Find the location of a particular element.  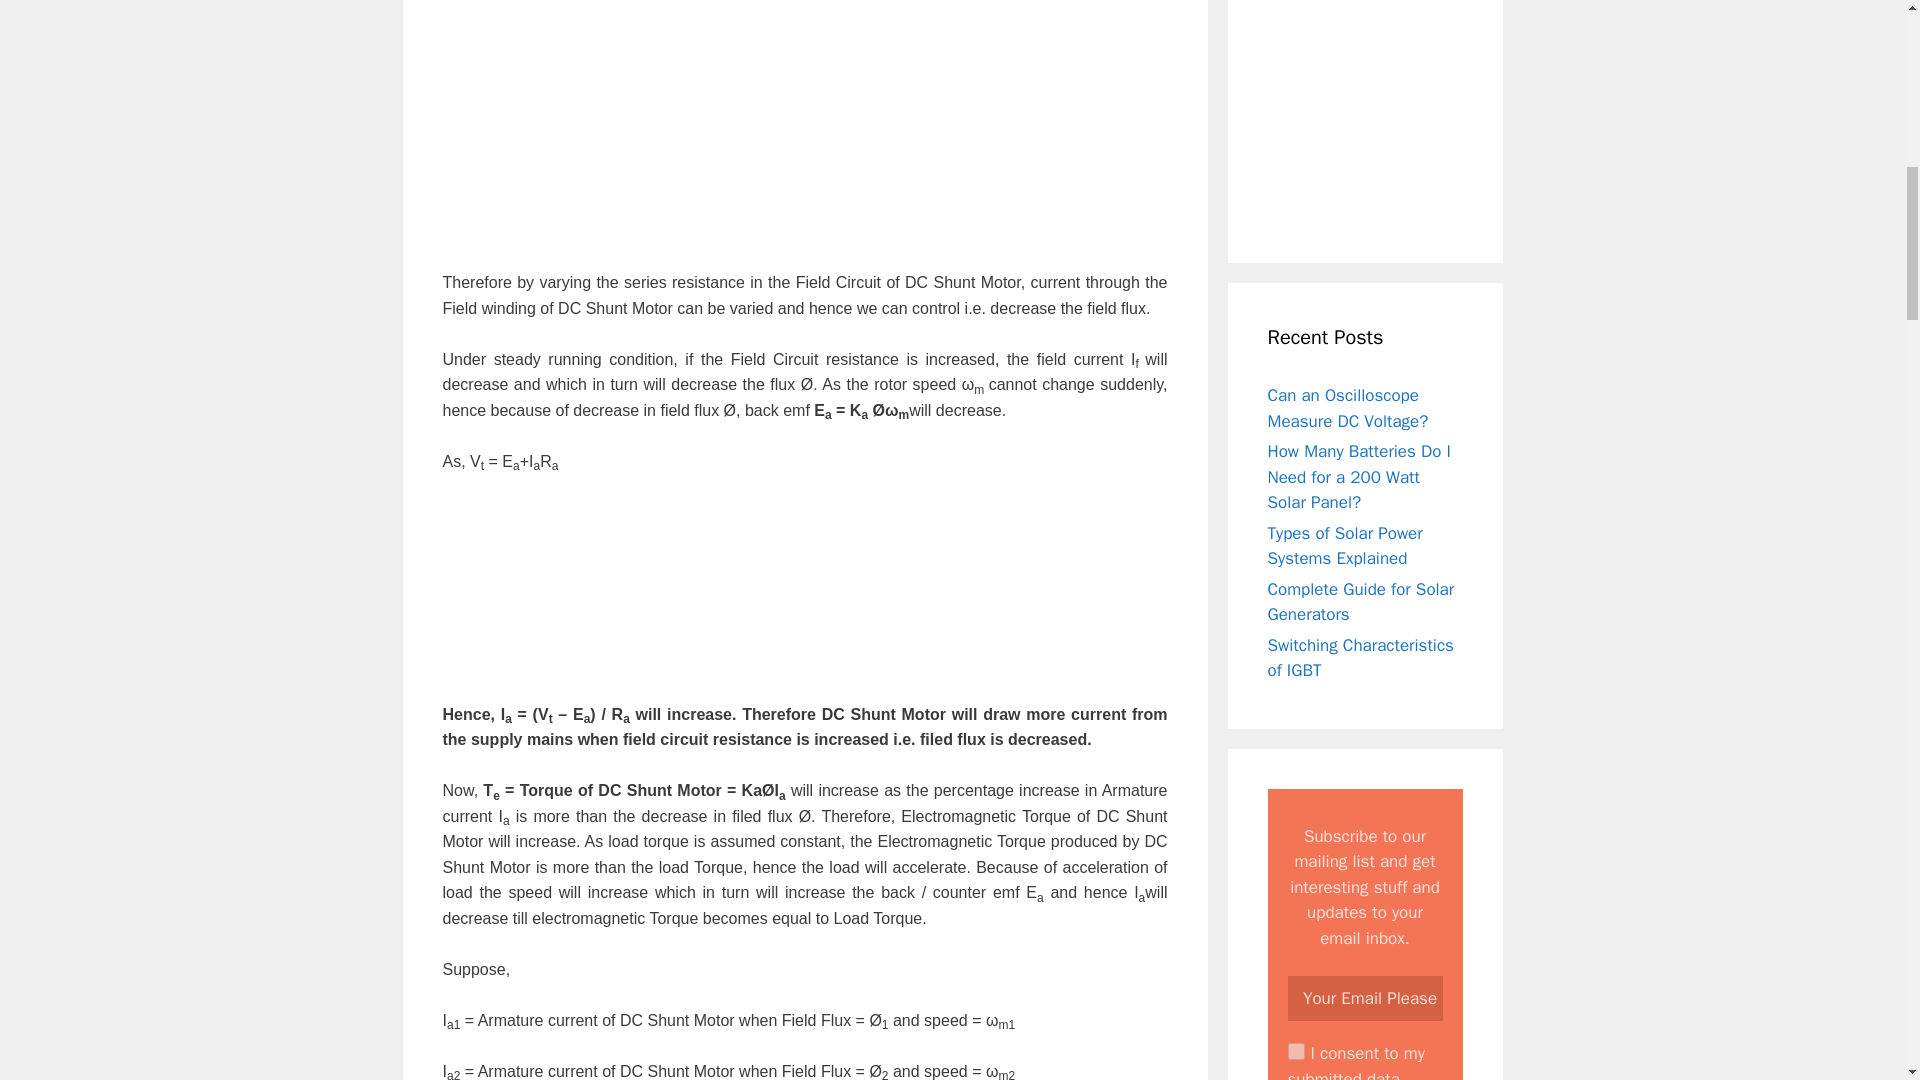

How Many Batteries Do I Need for a 200 Watt Solar Panel? is located at coordinates (1359, 476).